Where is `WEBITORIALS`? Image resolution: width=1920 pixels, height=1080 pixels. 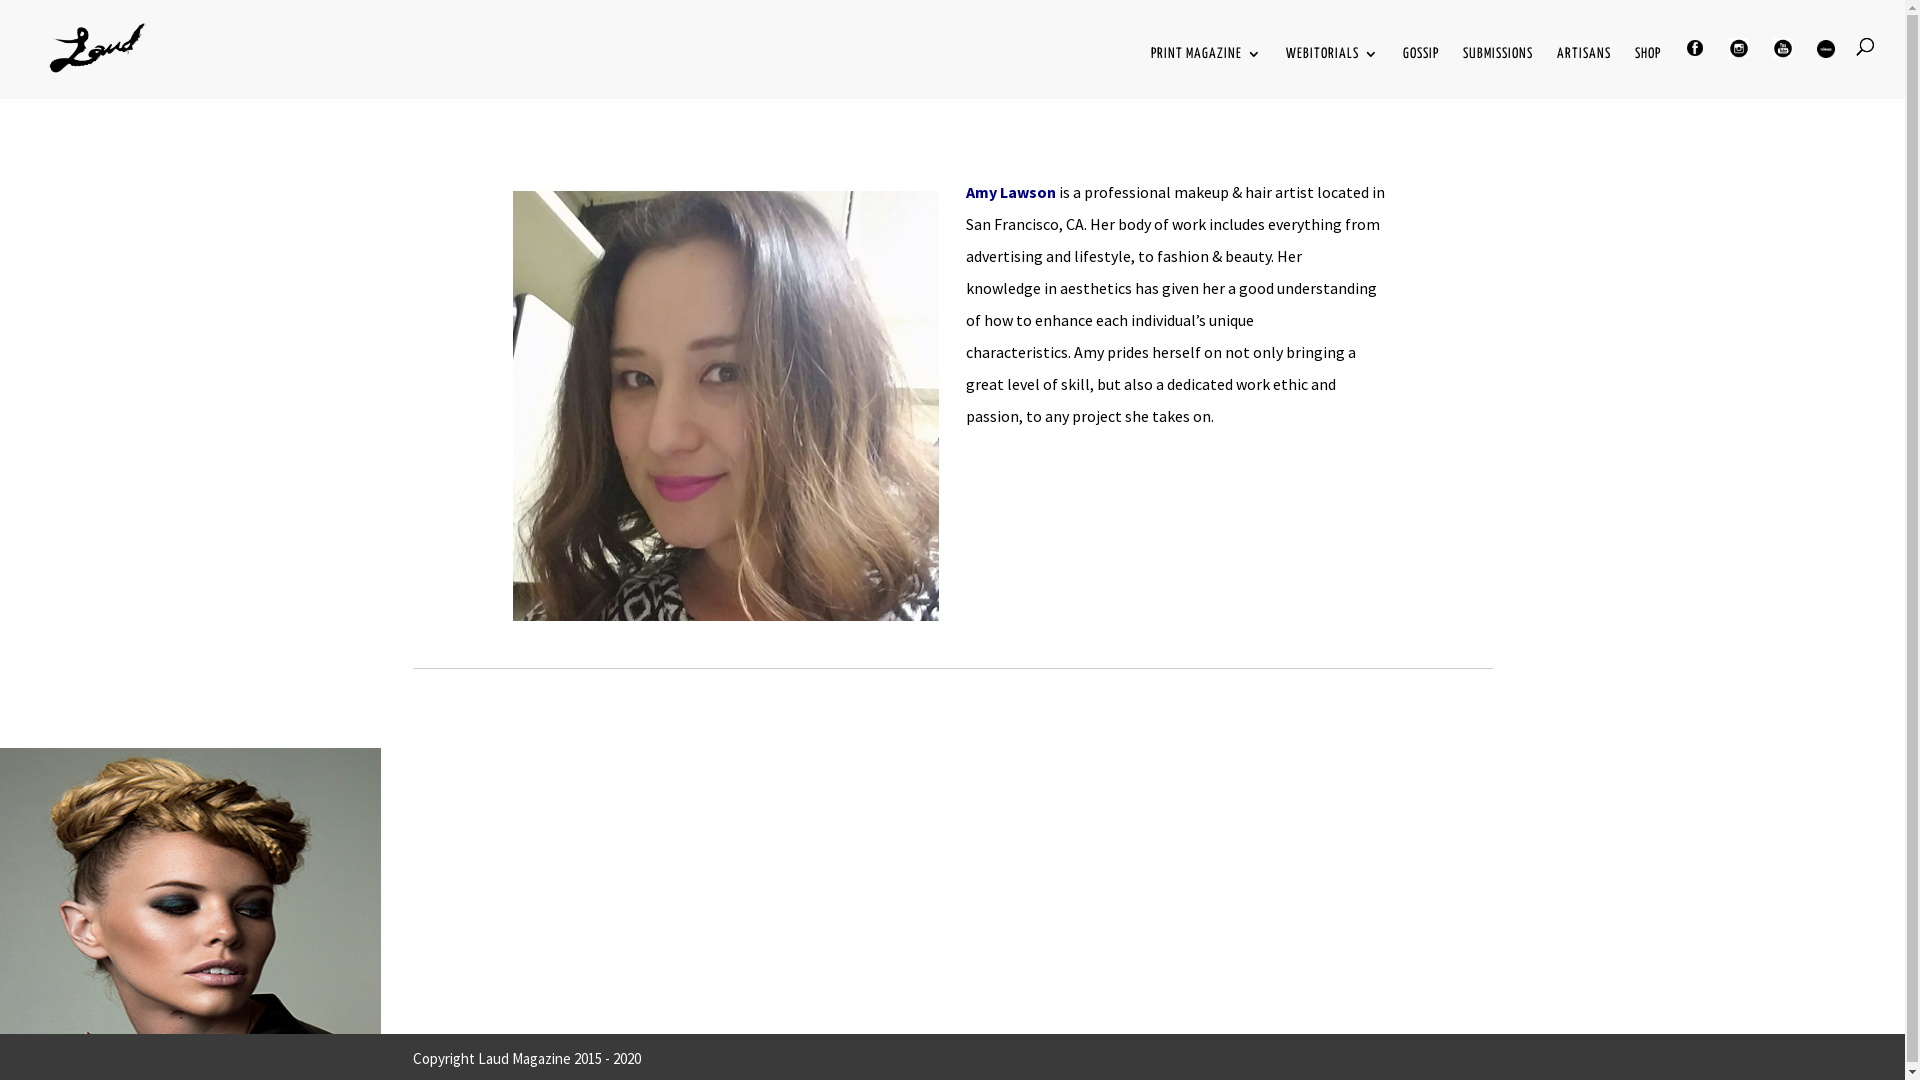 WEBITORIALS is located at coordinates (1332, 73).